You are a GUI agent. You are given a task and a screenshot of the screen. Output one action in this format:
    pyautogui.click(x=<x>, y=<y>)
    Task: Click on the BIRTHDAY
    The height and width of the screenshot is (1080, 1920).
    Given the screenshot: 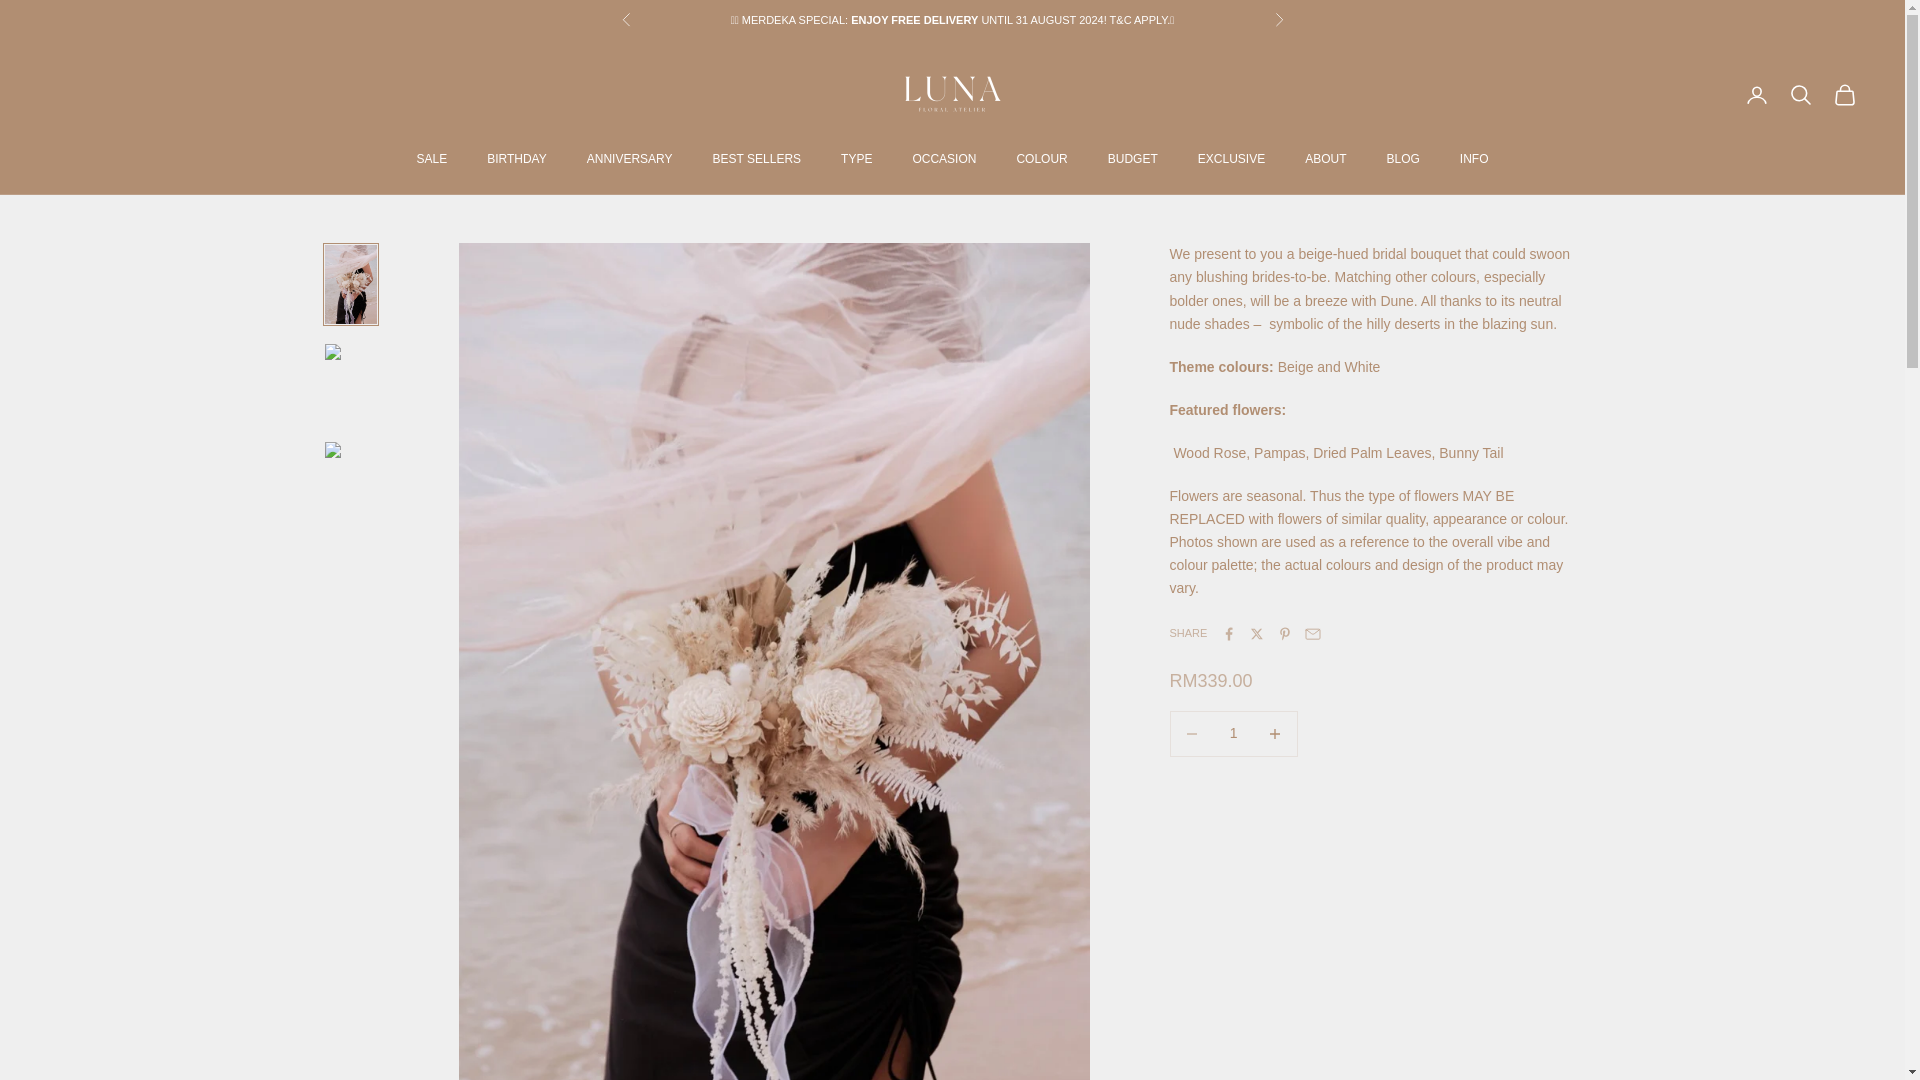 What is the action you would take?
    pyautogui.click(x=517, y=158)
    